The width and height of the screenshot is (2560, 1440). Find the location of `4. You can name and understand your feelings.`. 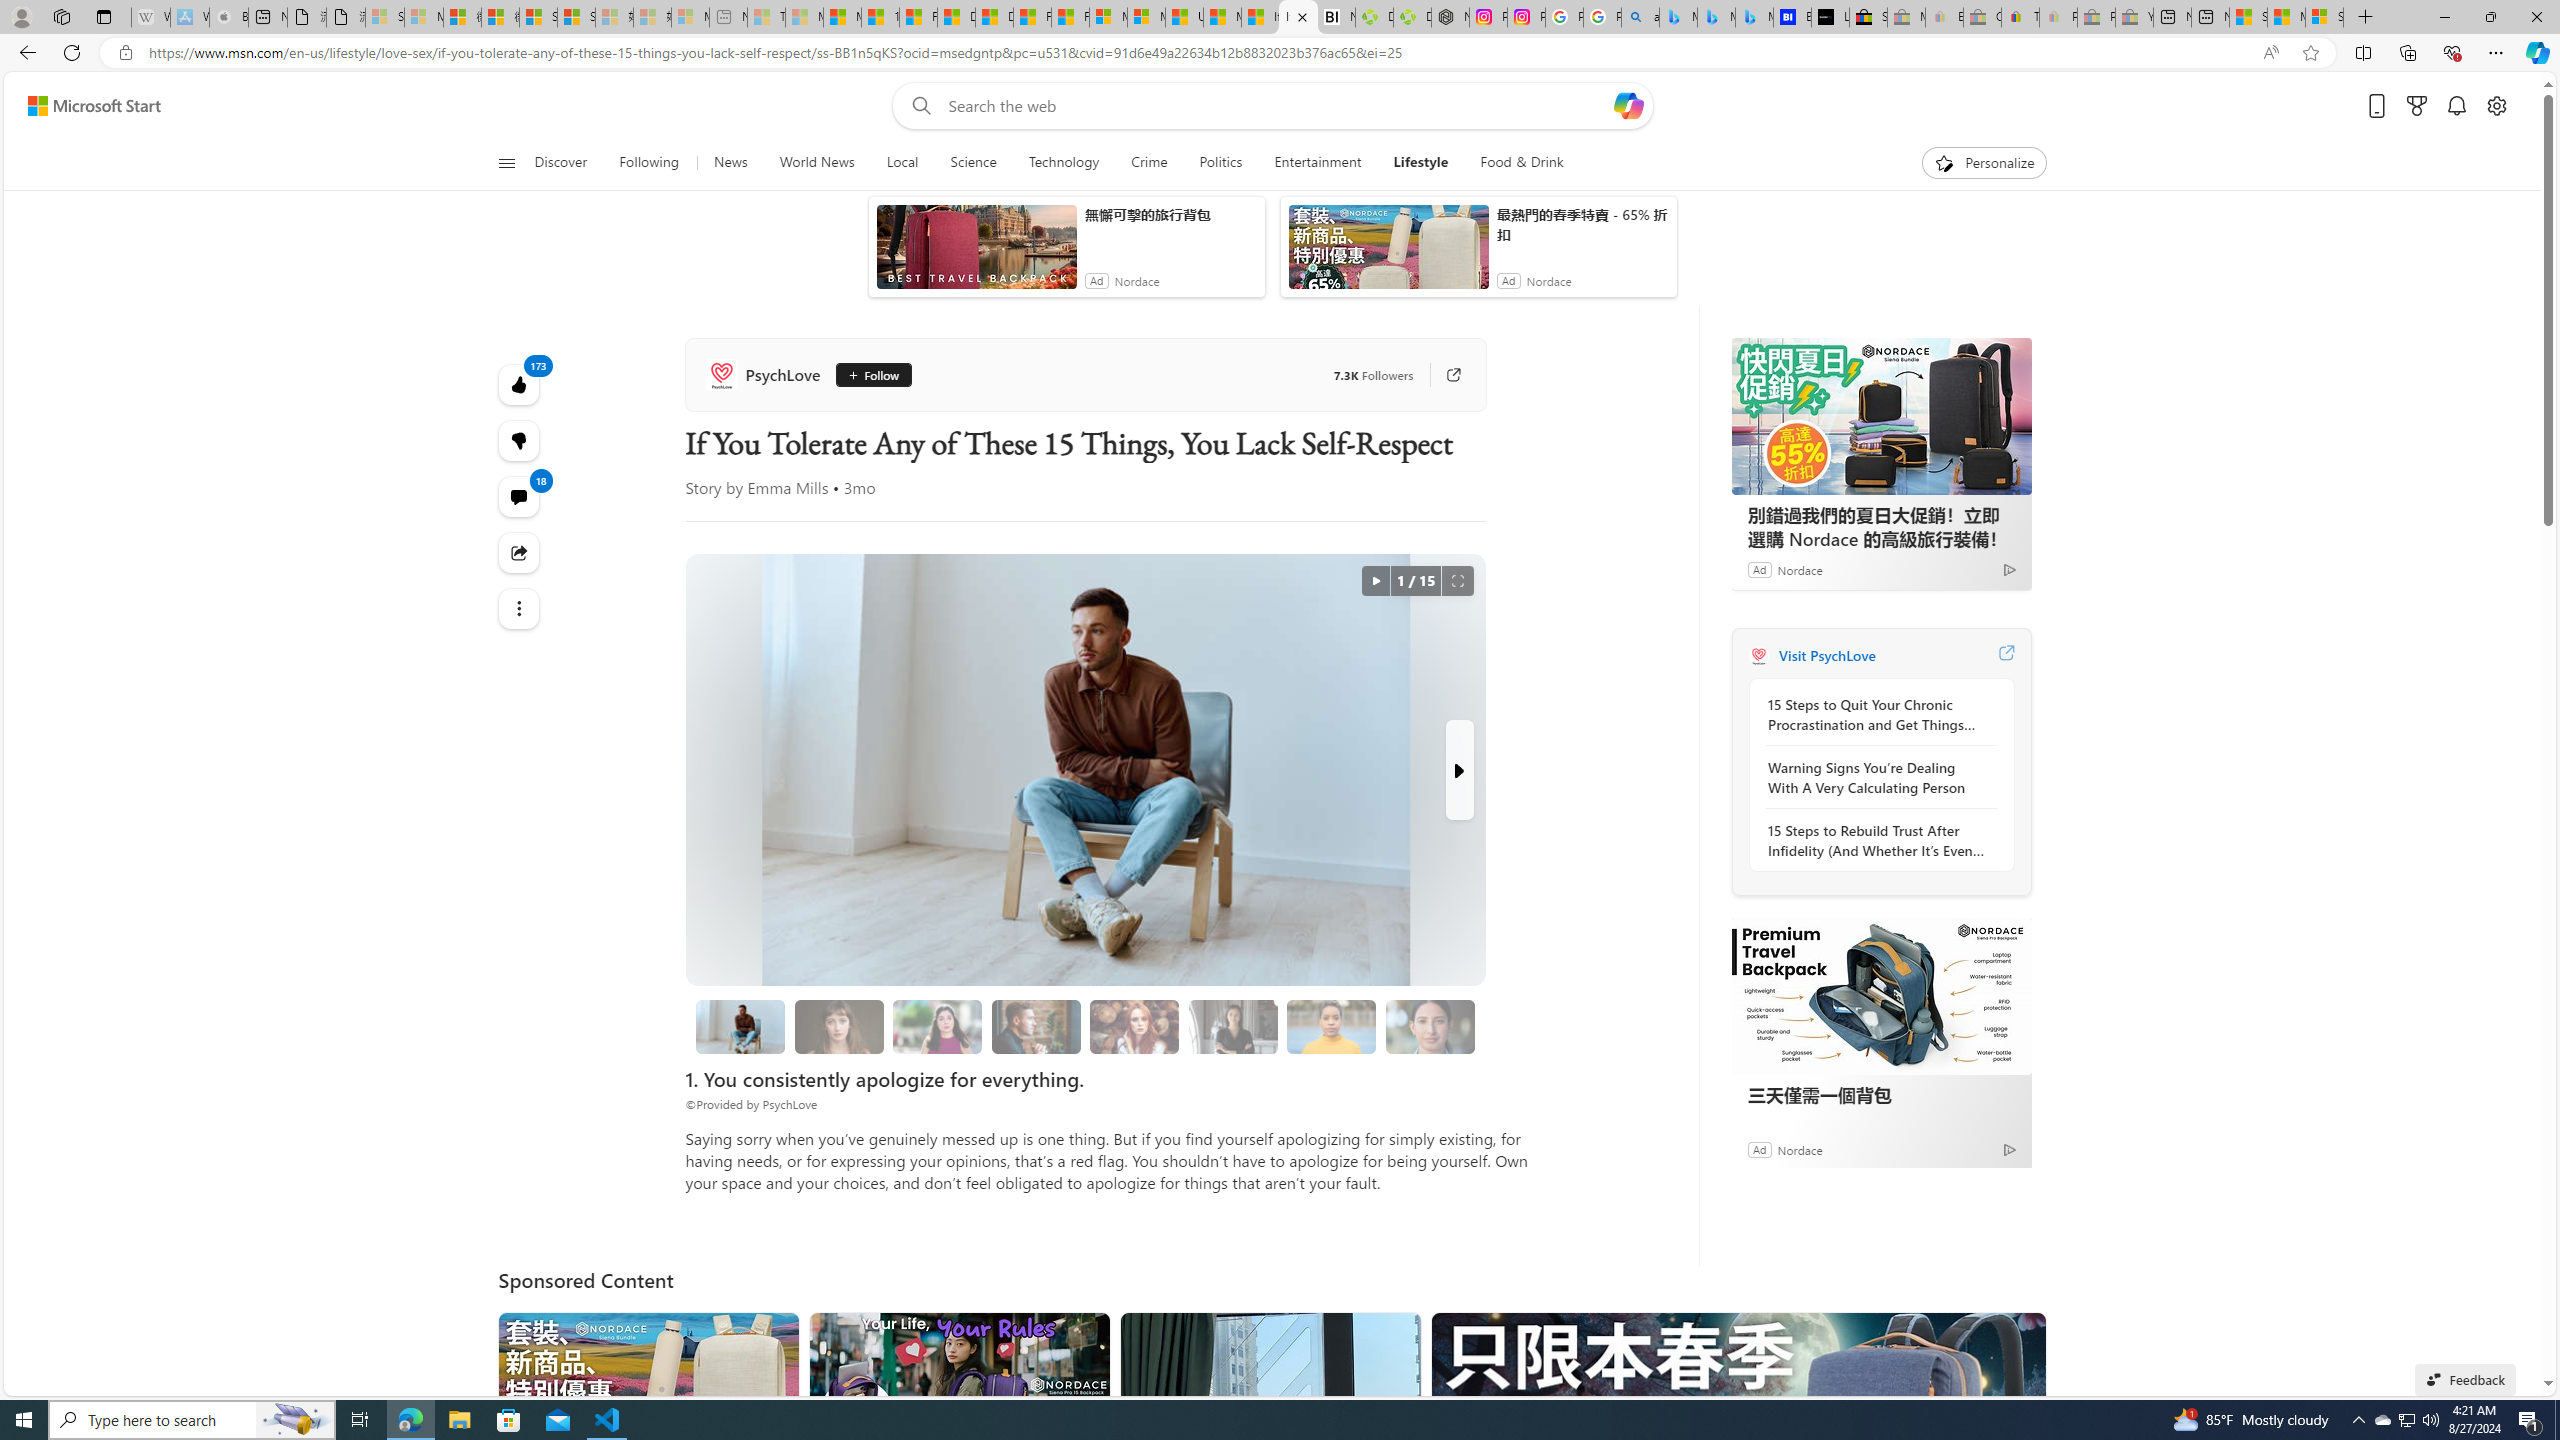

4. You can name and understand your feelings. is located at coordinates (938, 1026).